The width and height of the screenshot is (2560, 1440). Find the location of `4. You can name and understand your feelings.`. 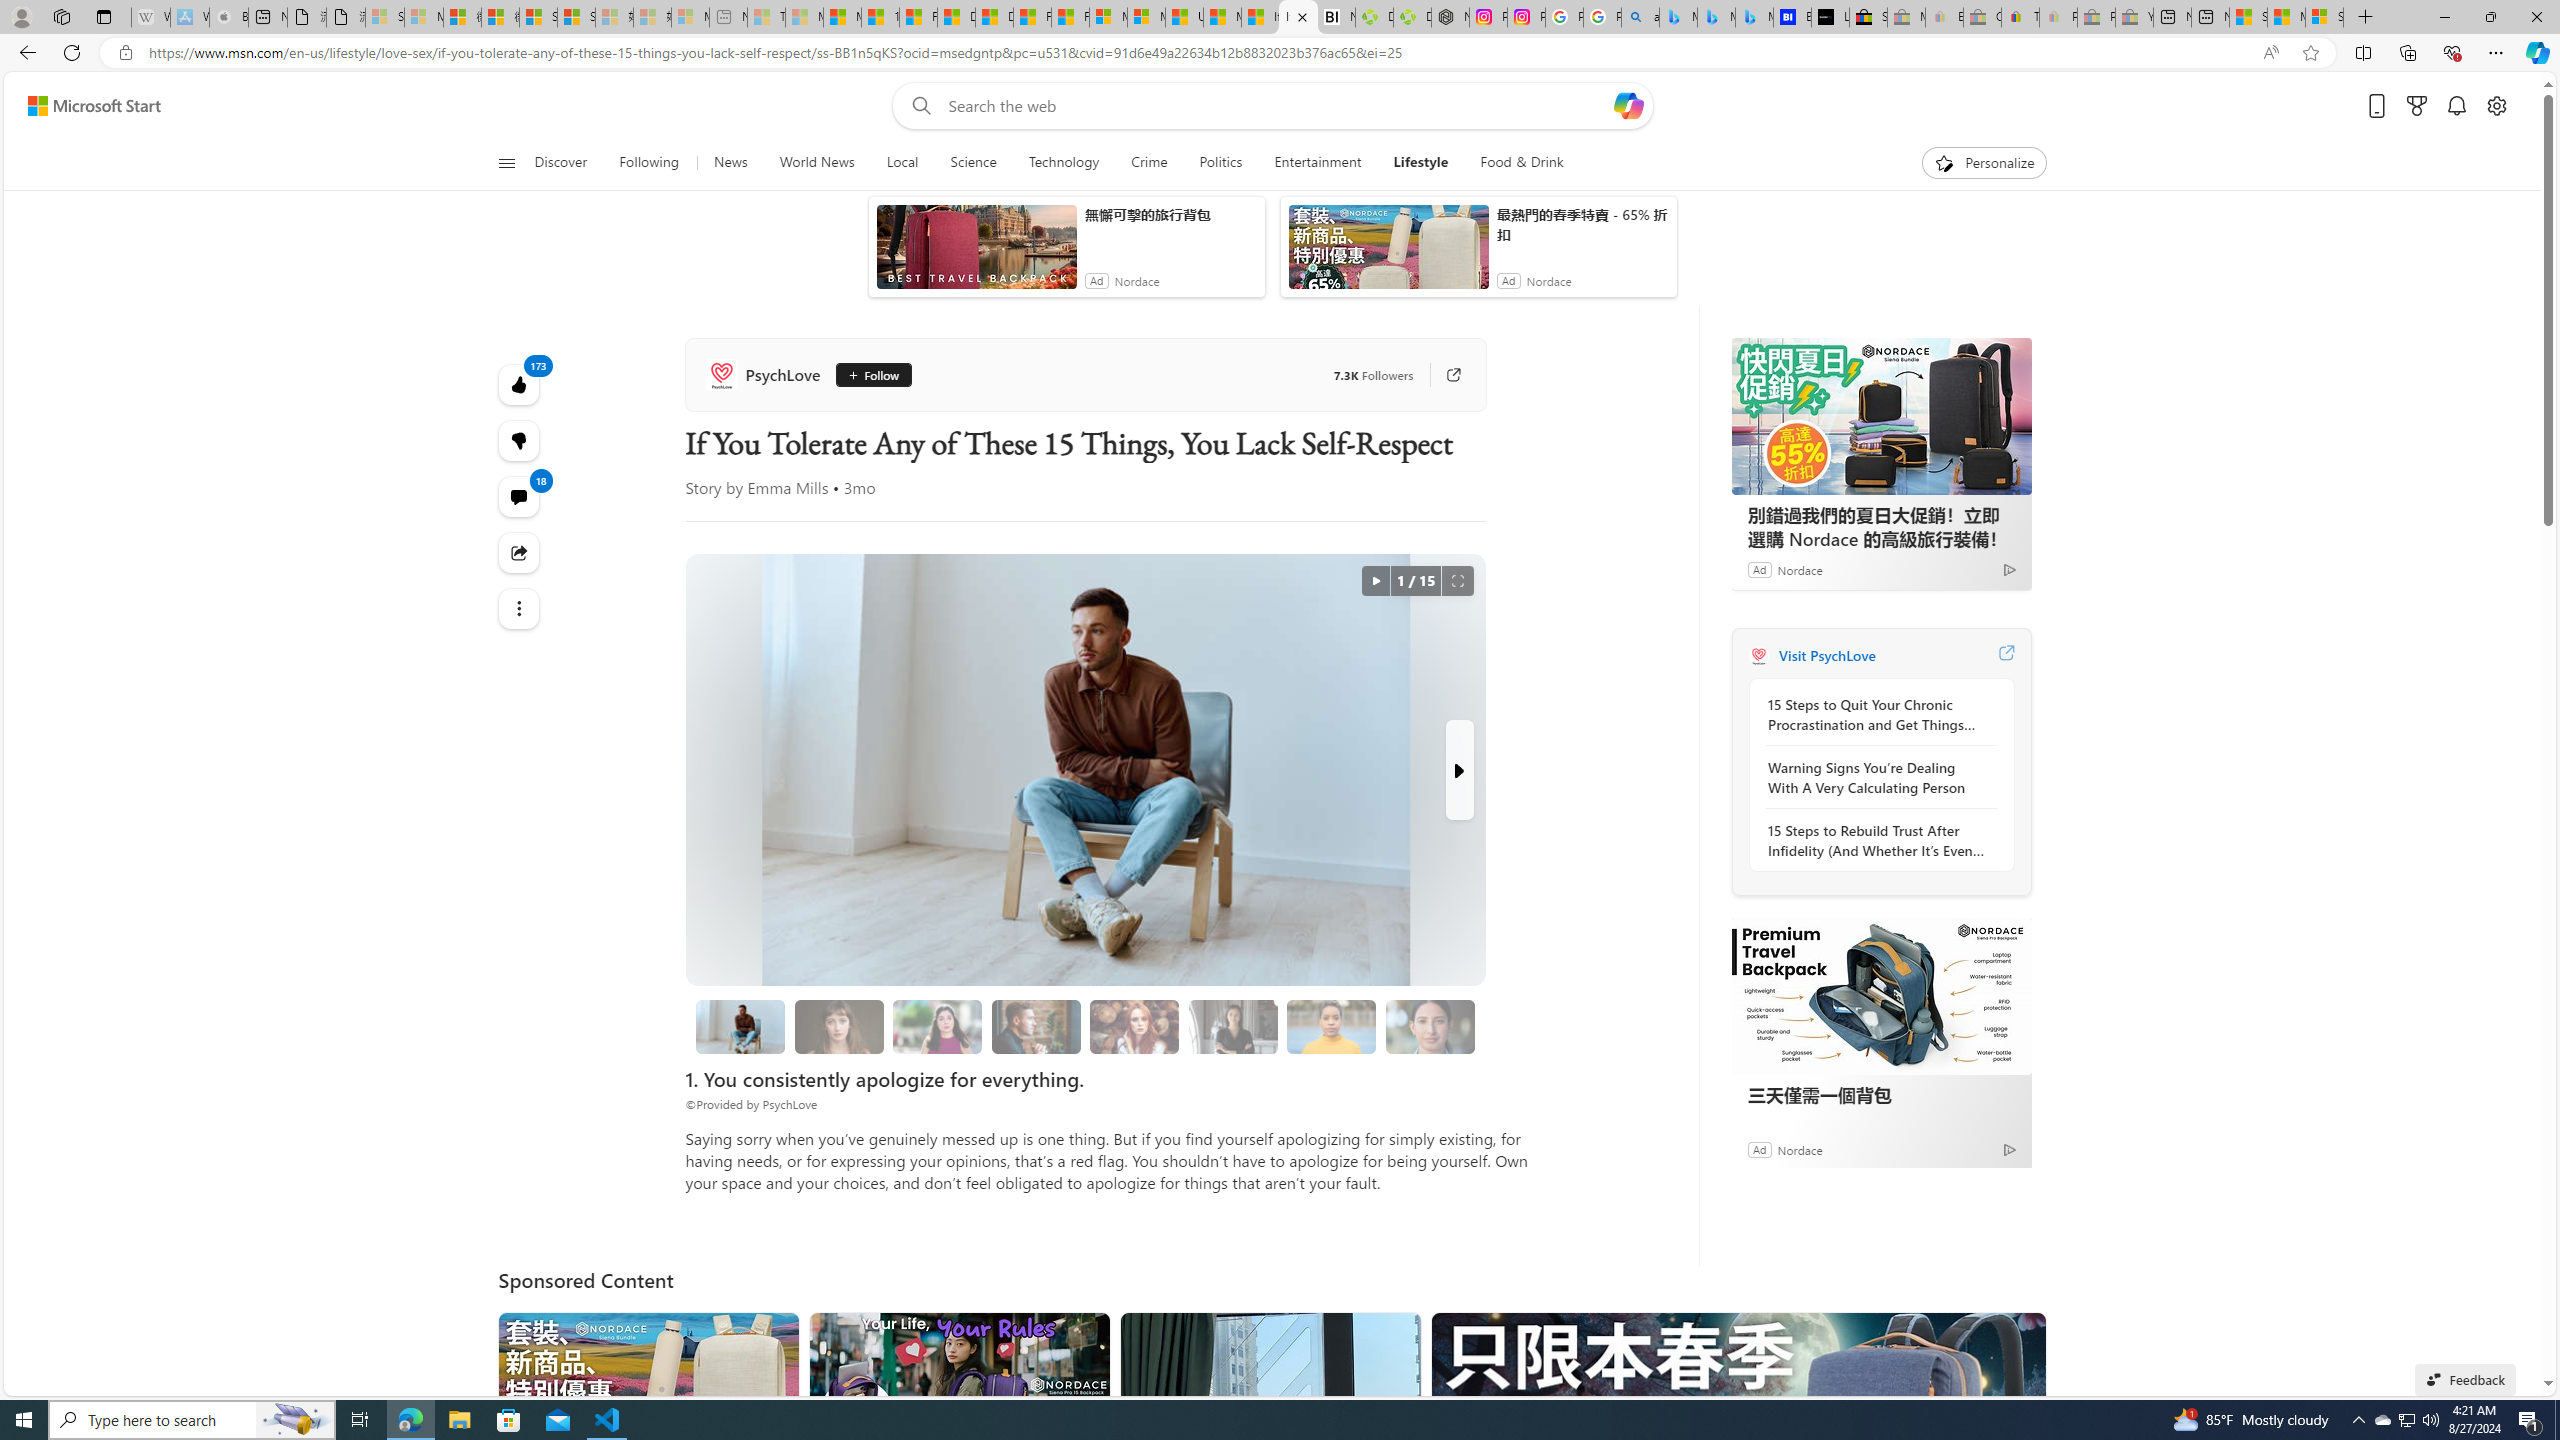

4. You can name and understand your feelings. is located at coordinates (938, 1026).